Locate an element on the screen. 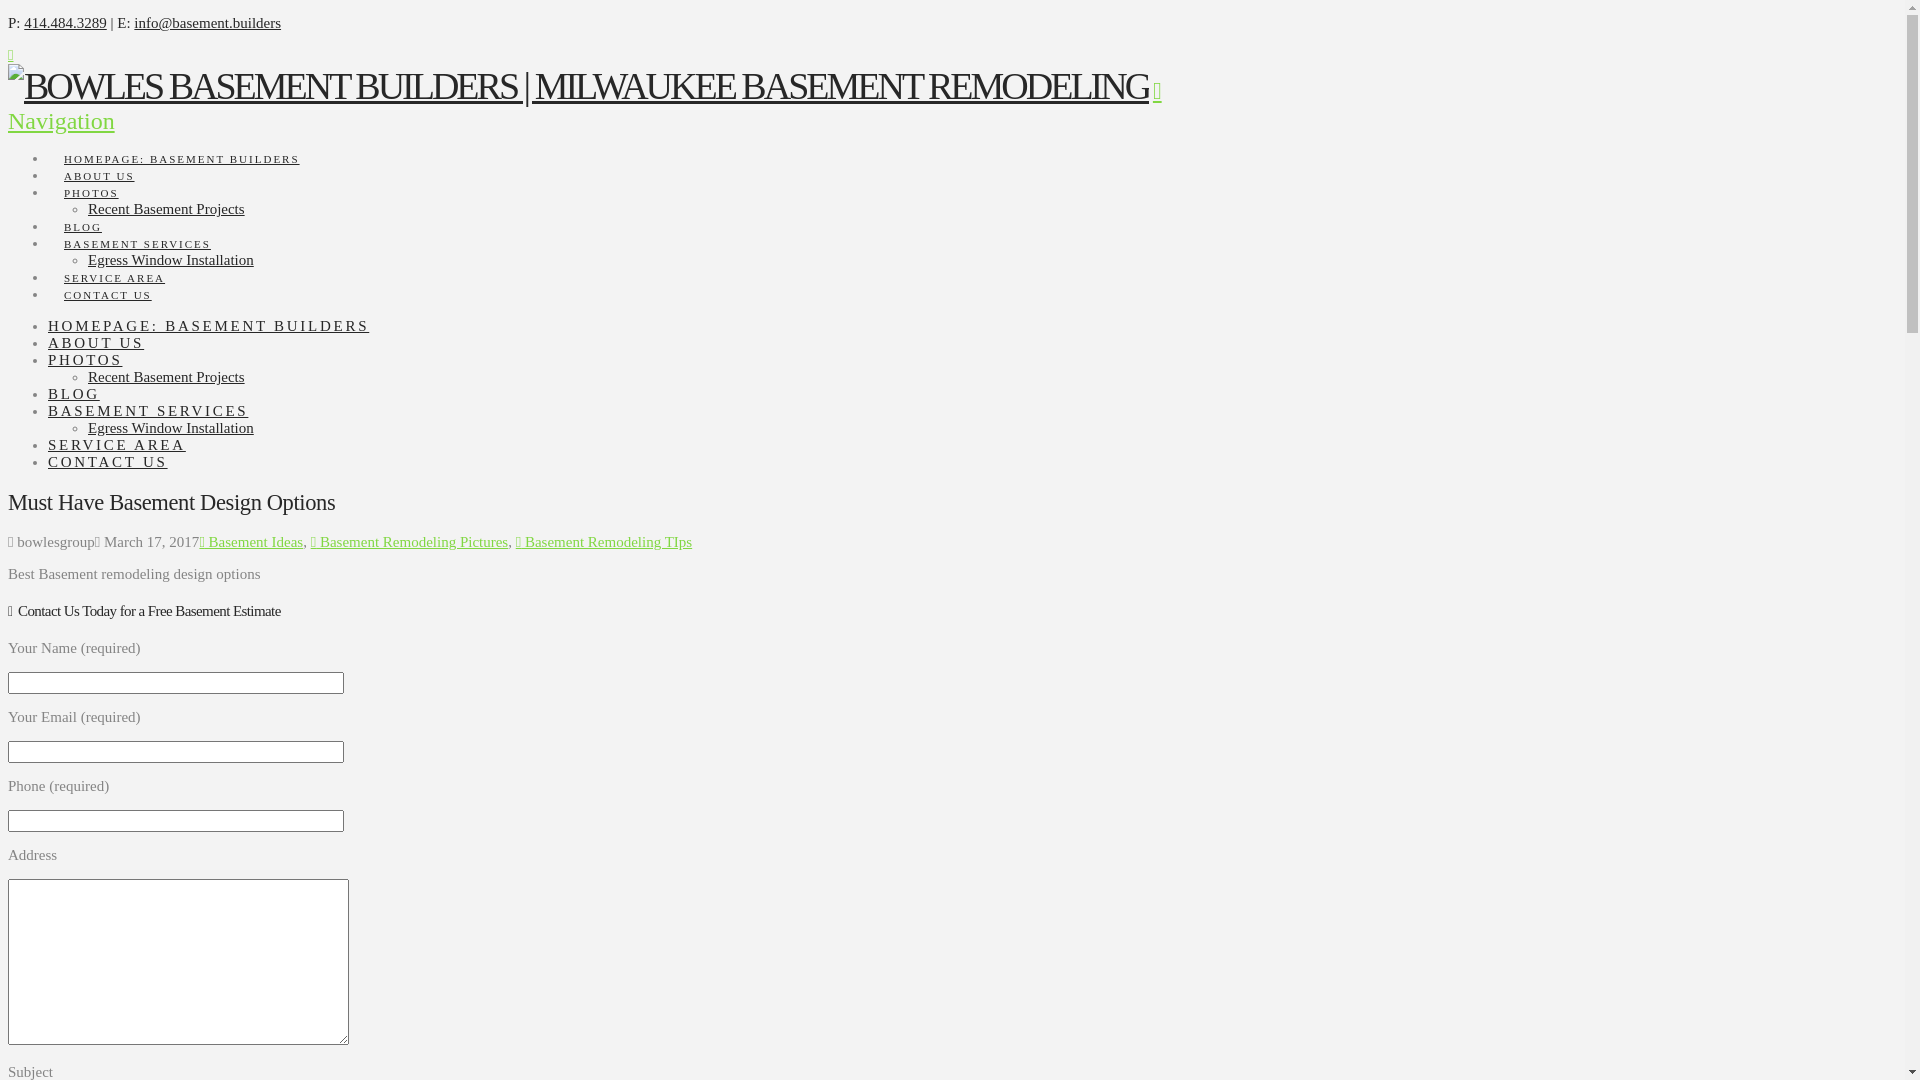  Basement Remodeling Pictures is located at coordinates (410, 542).